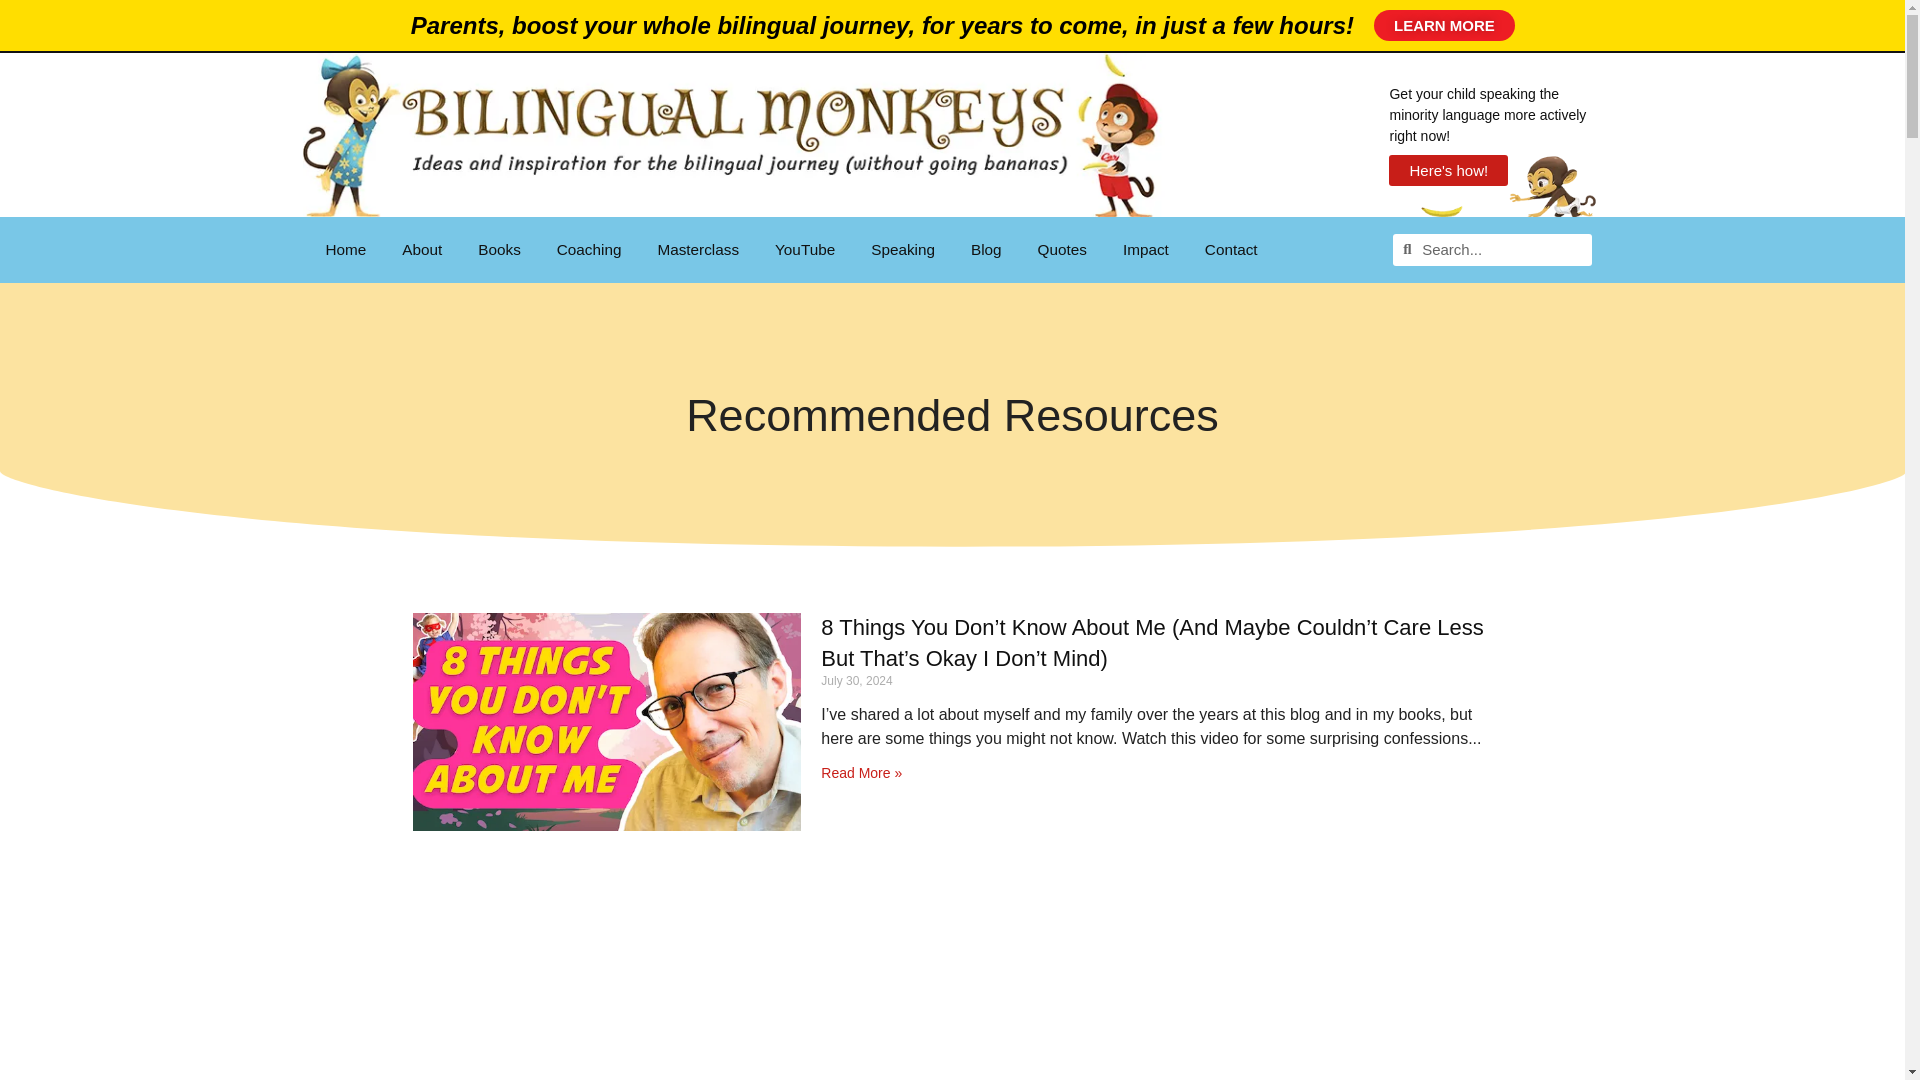 This screenshot has width=1920, height=1080. What do you see at coordinates (1062, 250) in the screenshot?
I see `Quotes` at bounding box center [1062, 250].